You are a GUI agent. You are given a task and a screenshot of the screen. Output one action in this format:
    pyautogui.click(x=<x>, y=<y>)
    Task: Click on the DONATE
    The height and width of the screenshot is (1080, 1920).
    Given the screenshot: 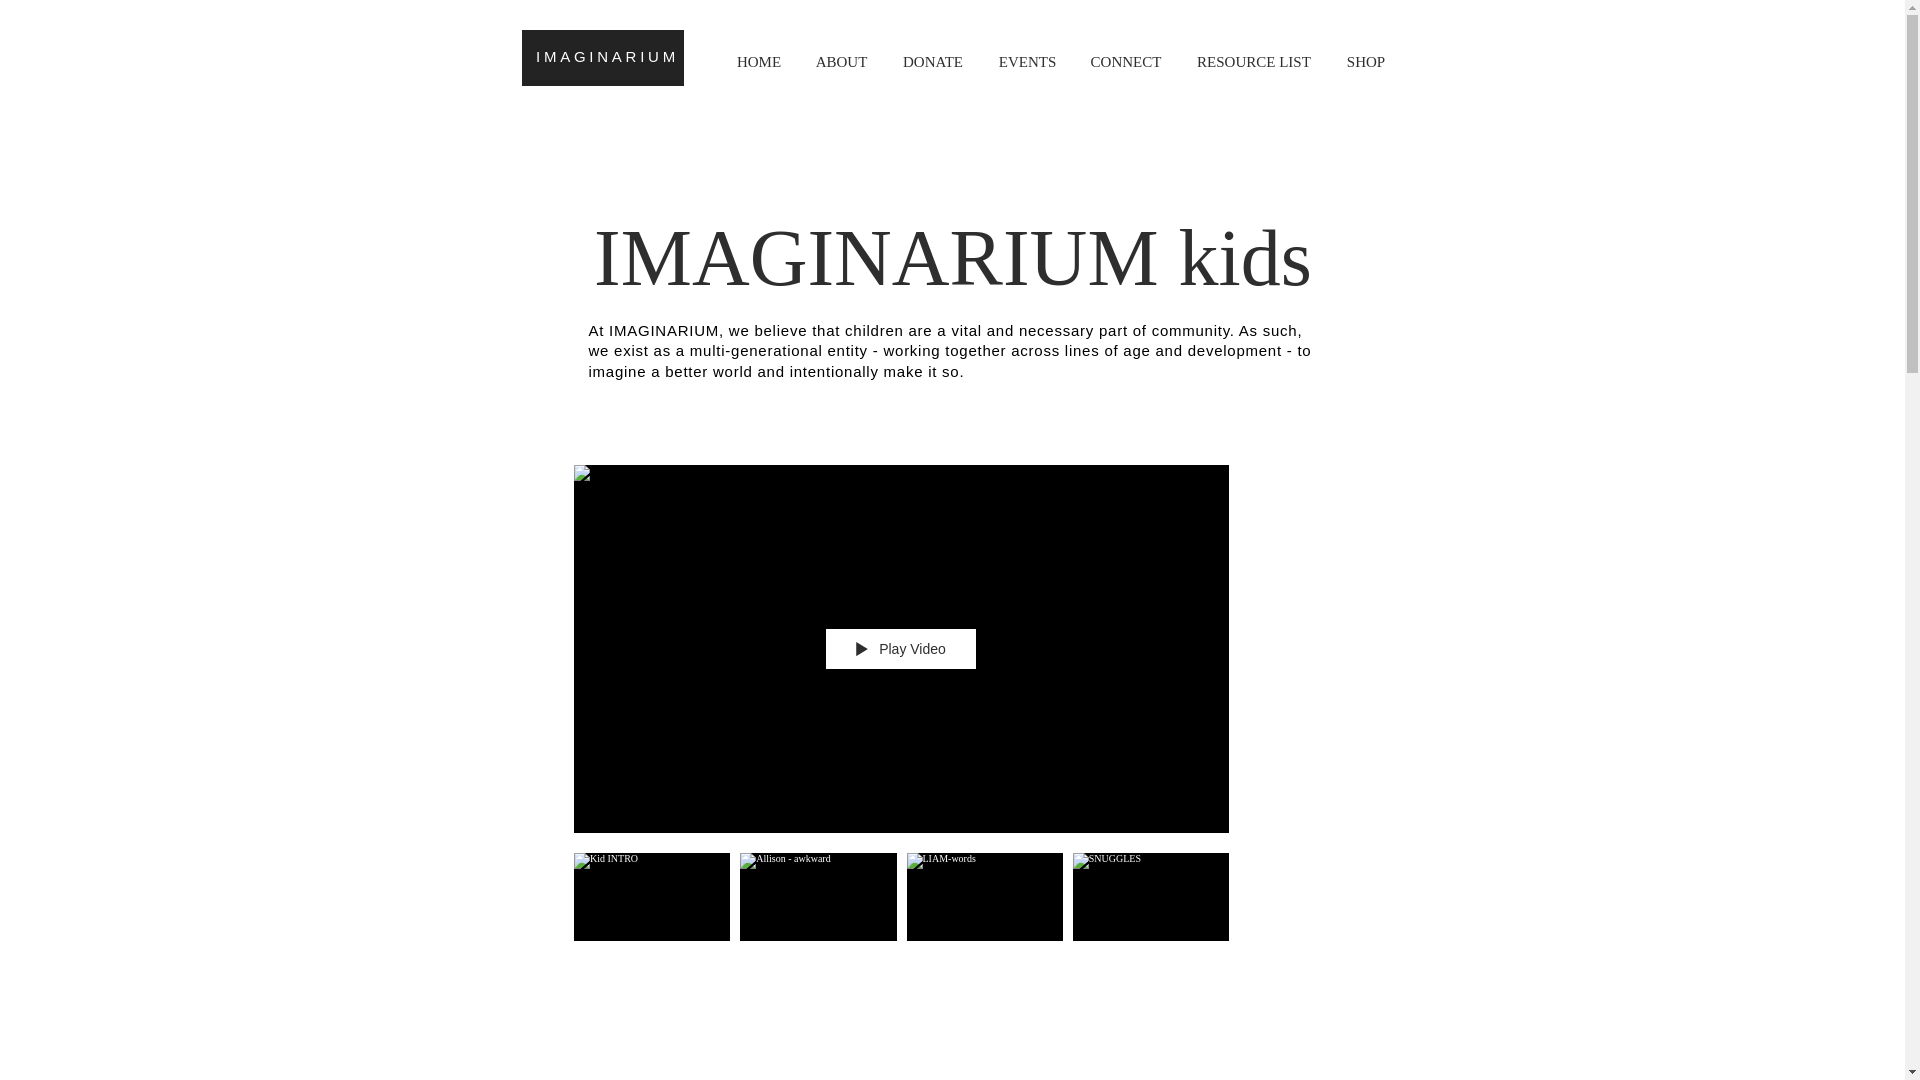 What is the action you would take?
    pyautogui.click(x=932, y=62)
    